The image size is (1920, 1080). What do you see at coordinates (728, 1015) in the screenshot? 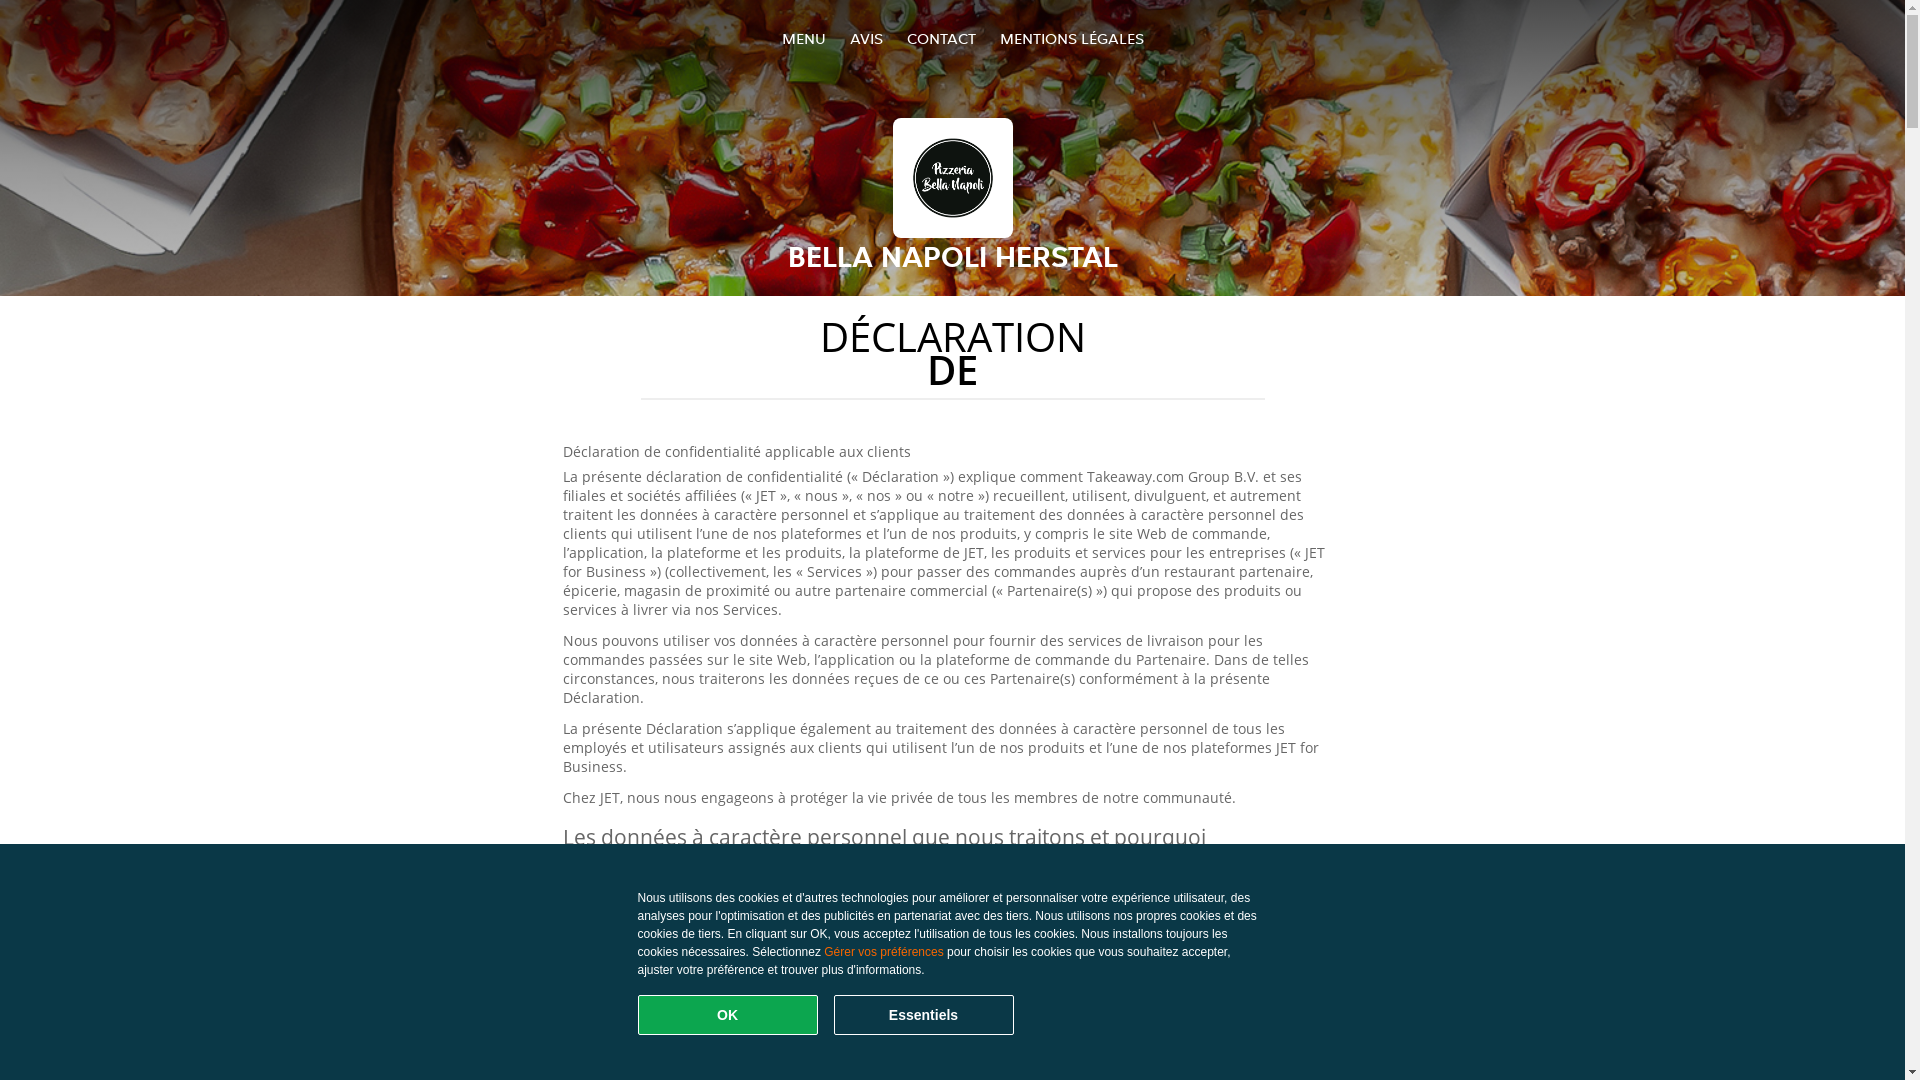
I see `OK` at bounding box center [728, 1015].